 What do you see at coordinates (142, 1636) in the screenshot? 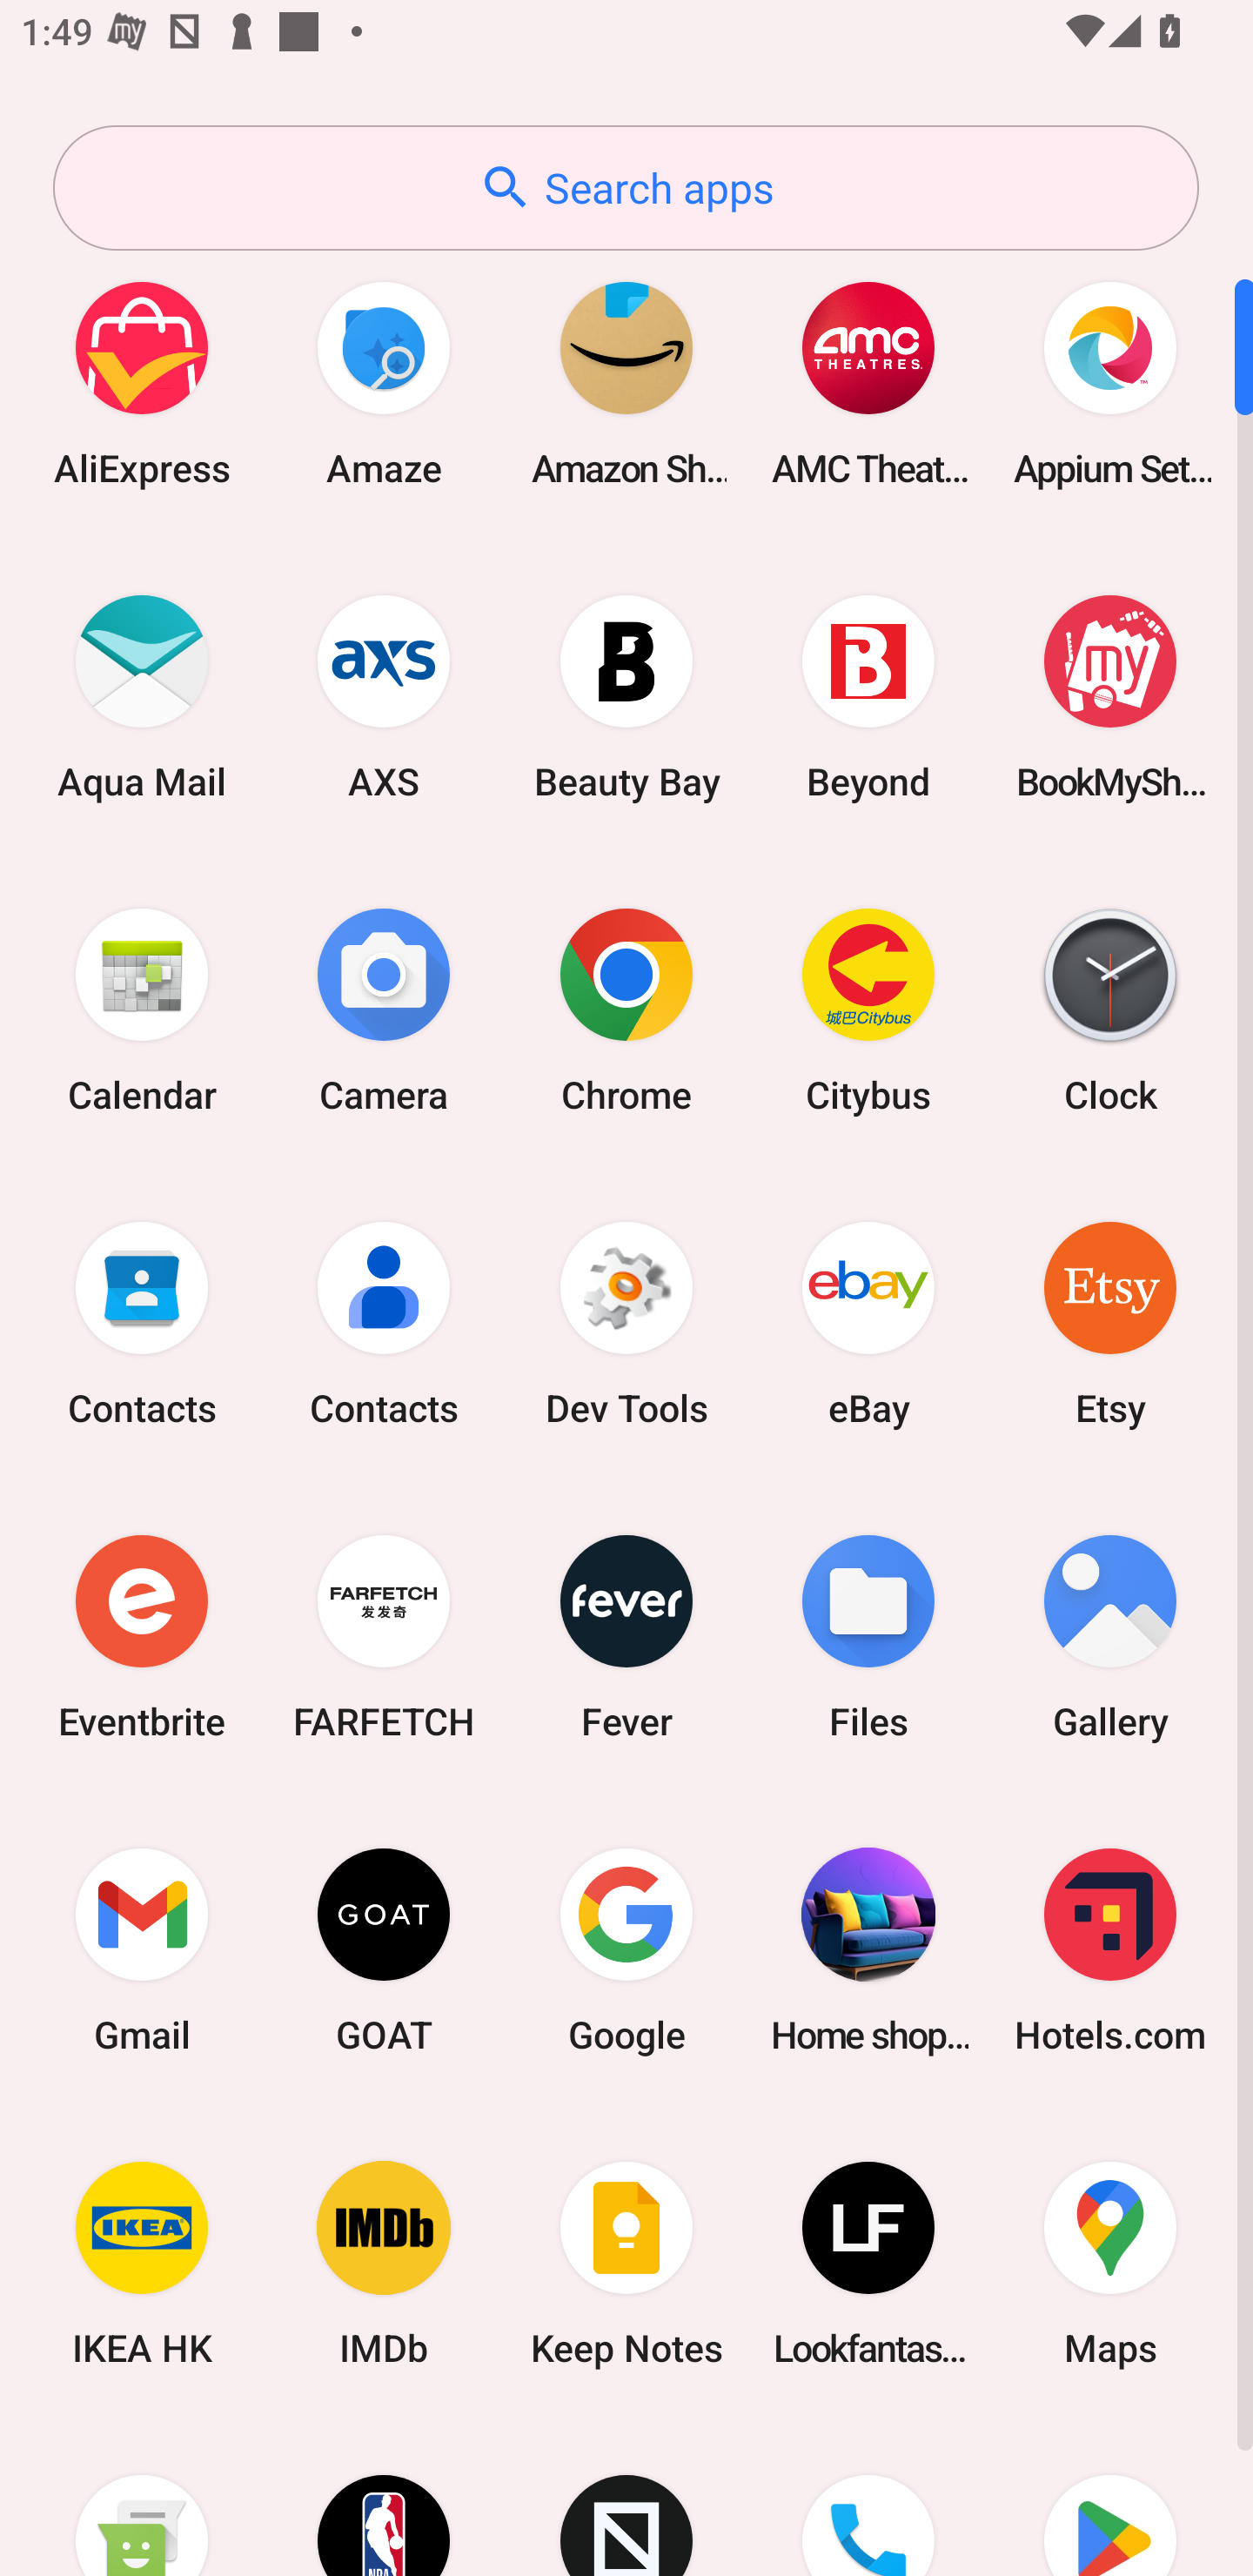
I see `Eventbrite` at bounding box center [142, 1636].